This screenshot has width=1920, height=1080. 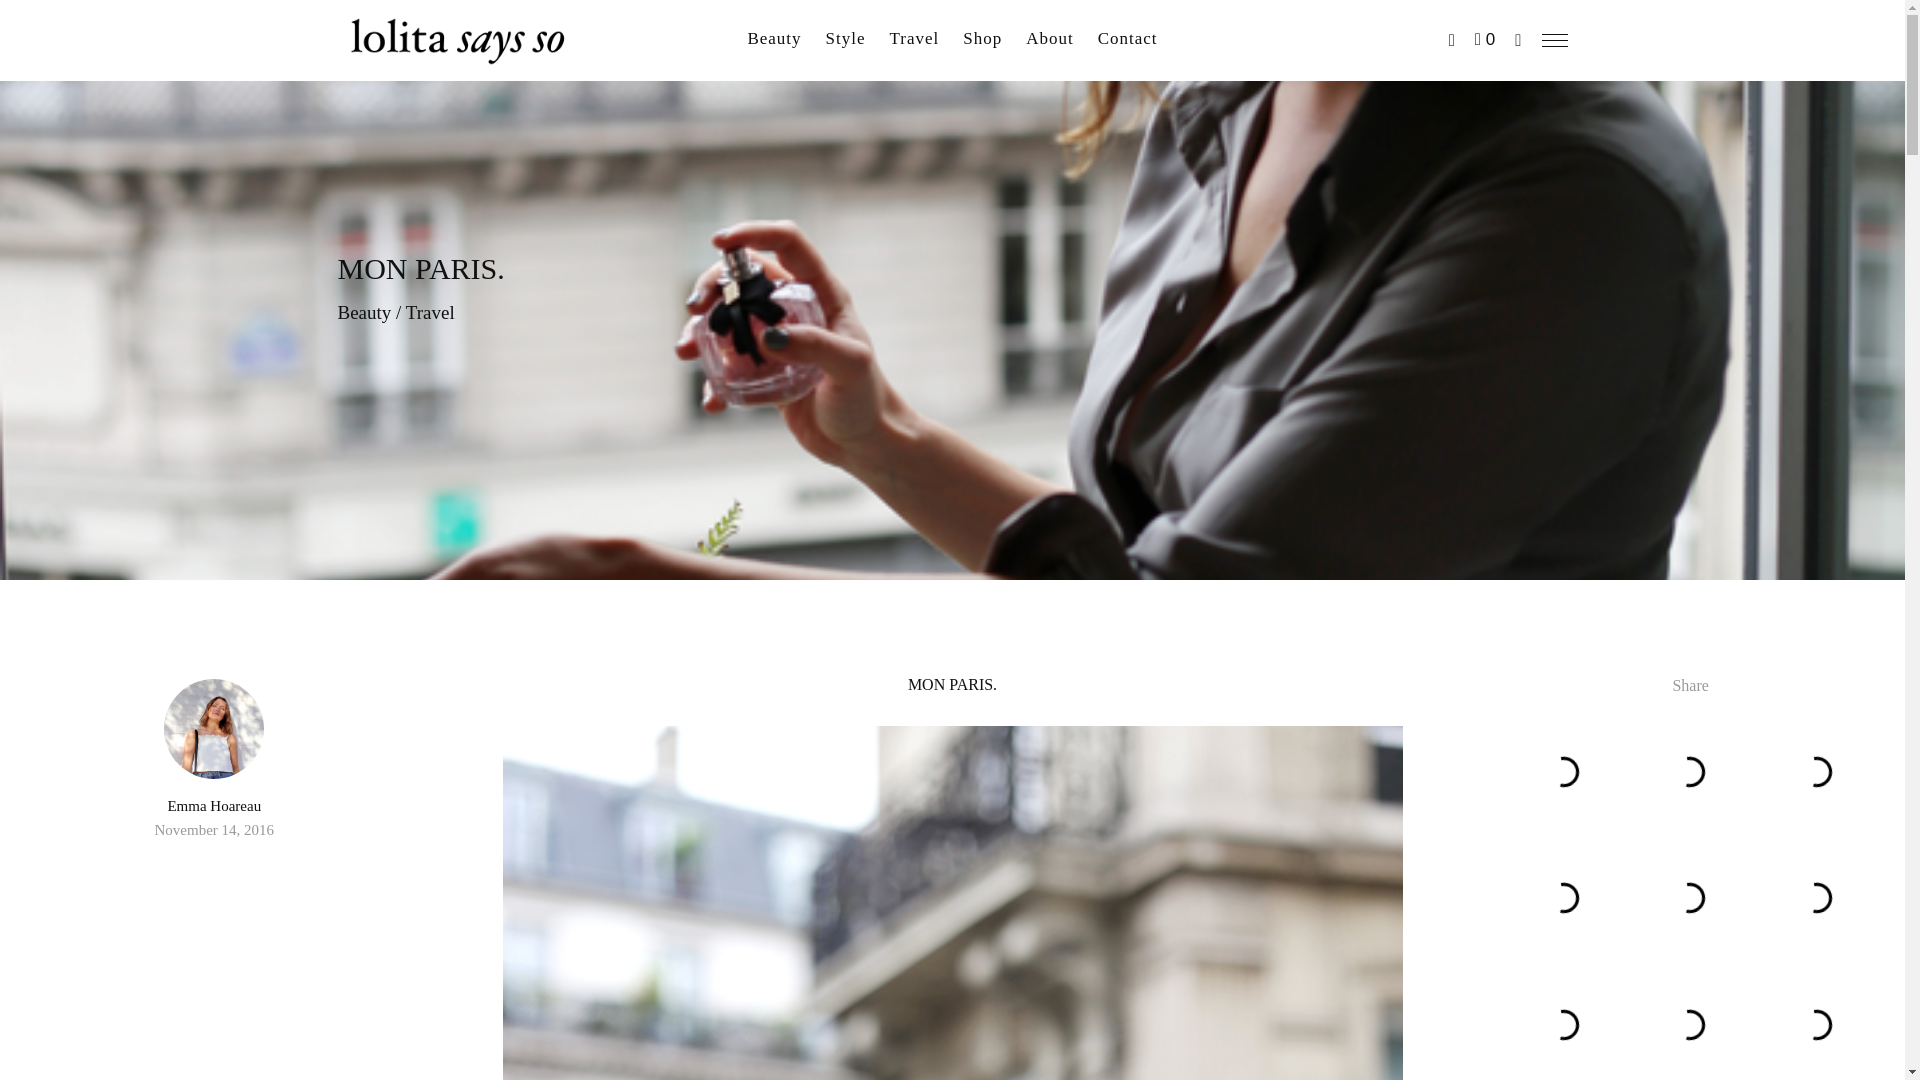 What do you see at coordinates (364, 312) in the screenshot?
I see `Beauty` at bounding box center [364, 312].